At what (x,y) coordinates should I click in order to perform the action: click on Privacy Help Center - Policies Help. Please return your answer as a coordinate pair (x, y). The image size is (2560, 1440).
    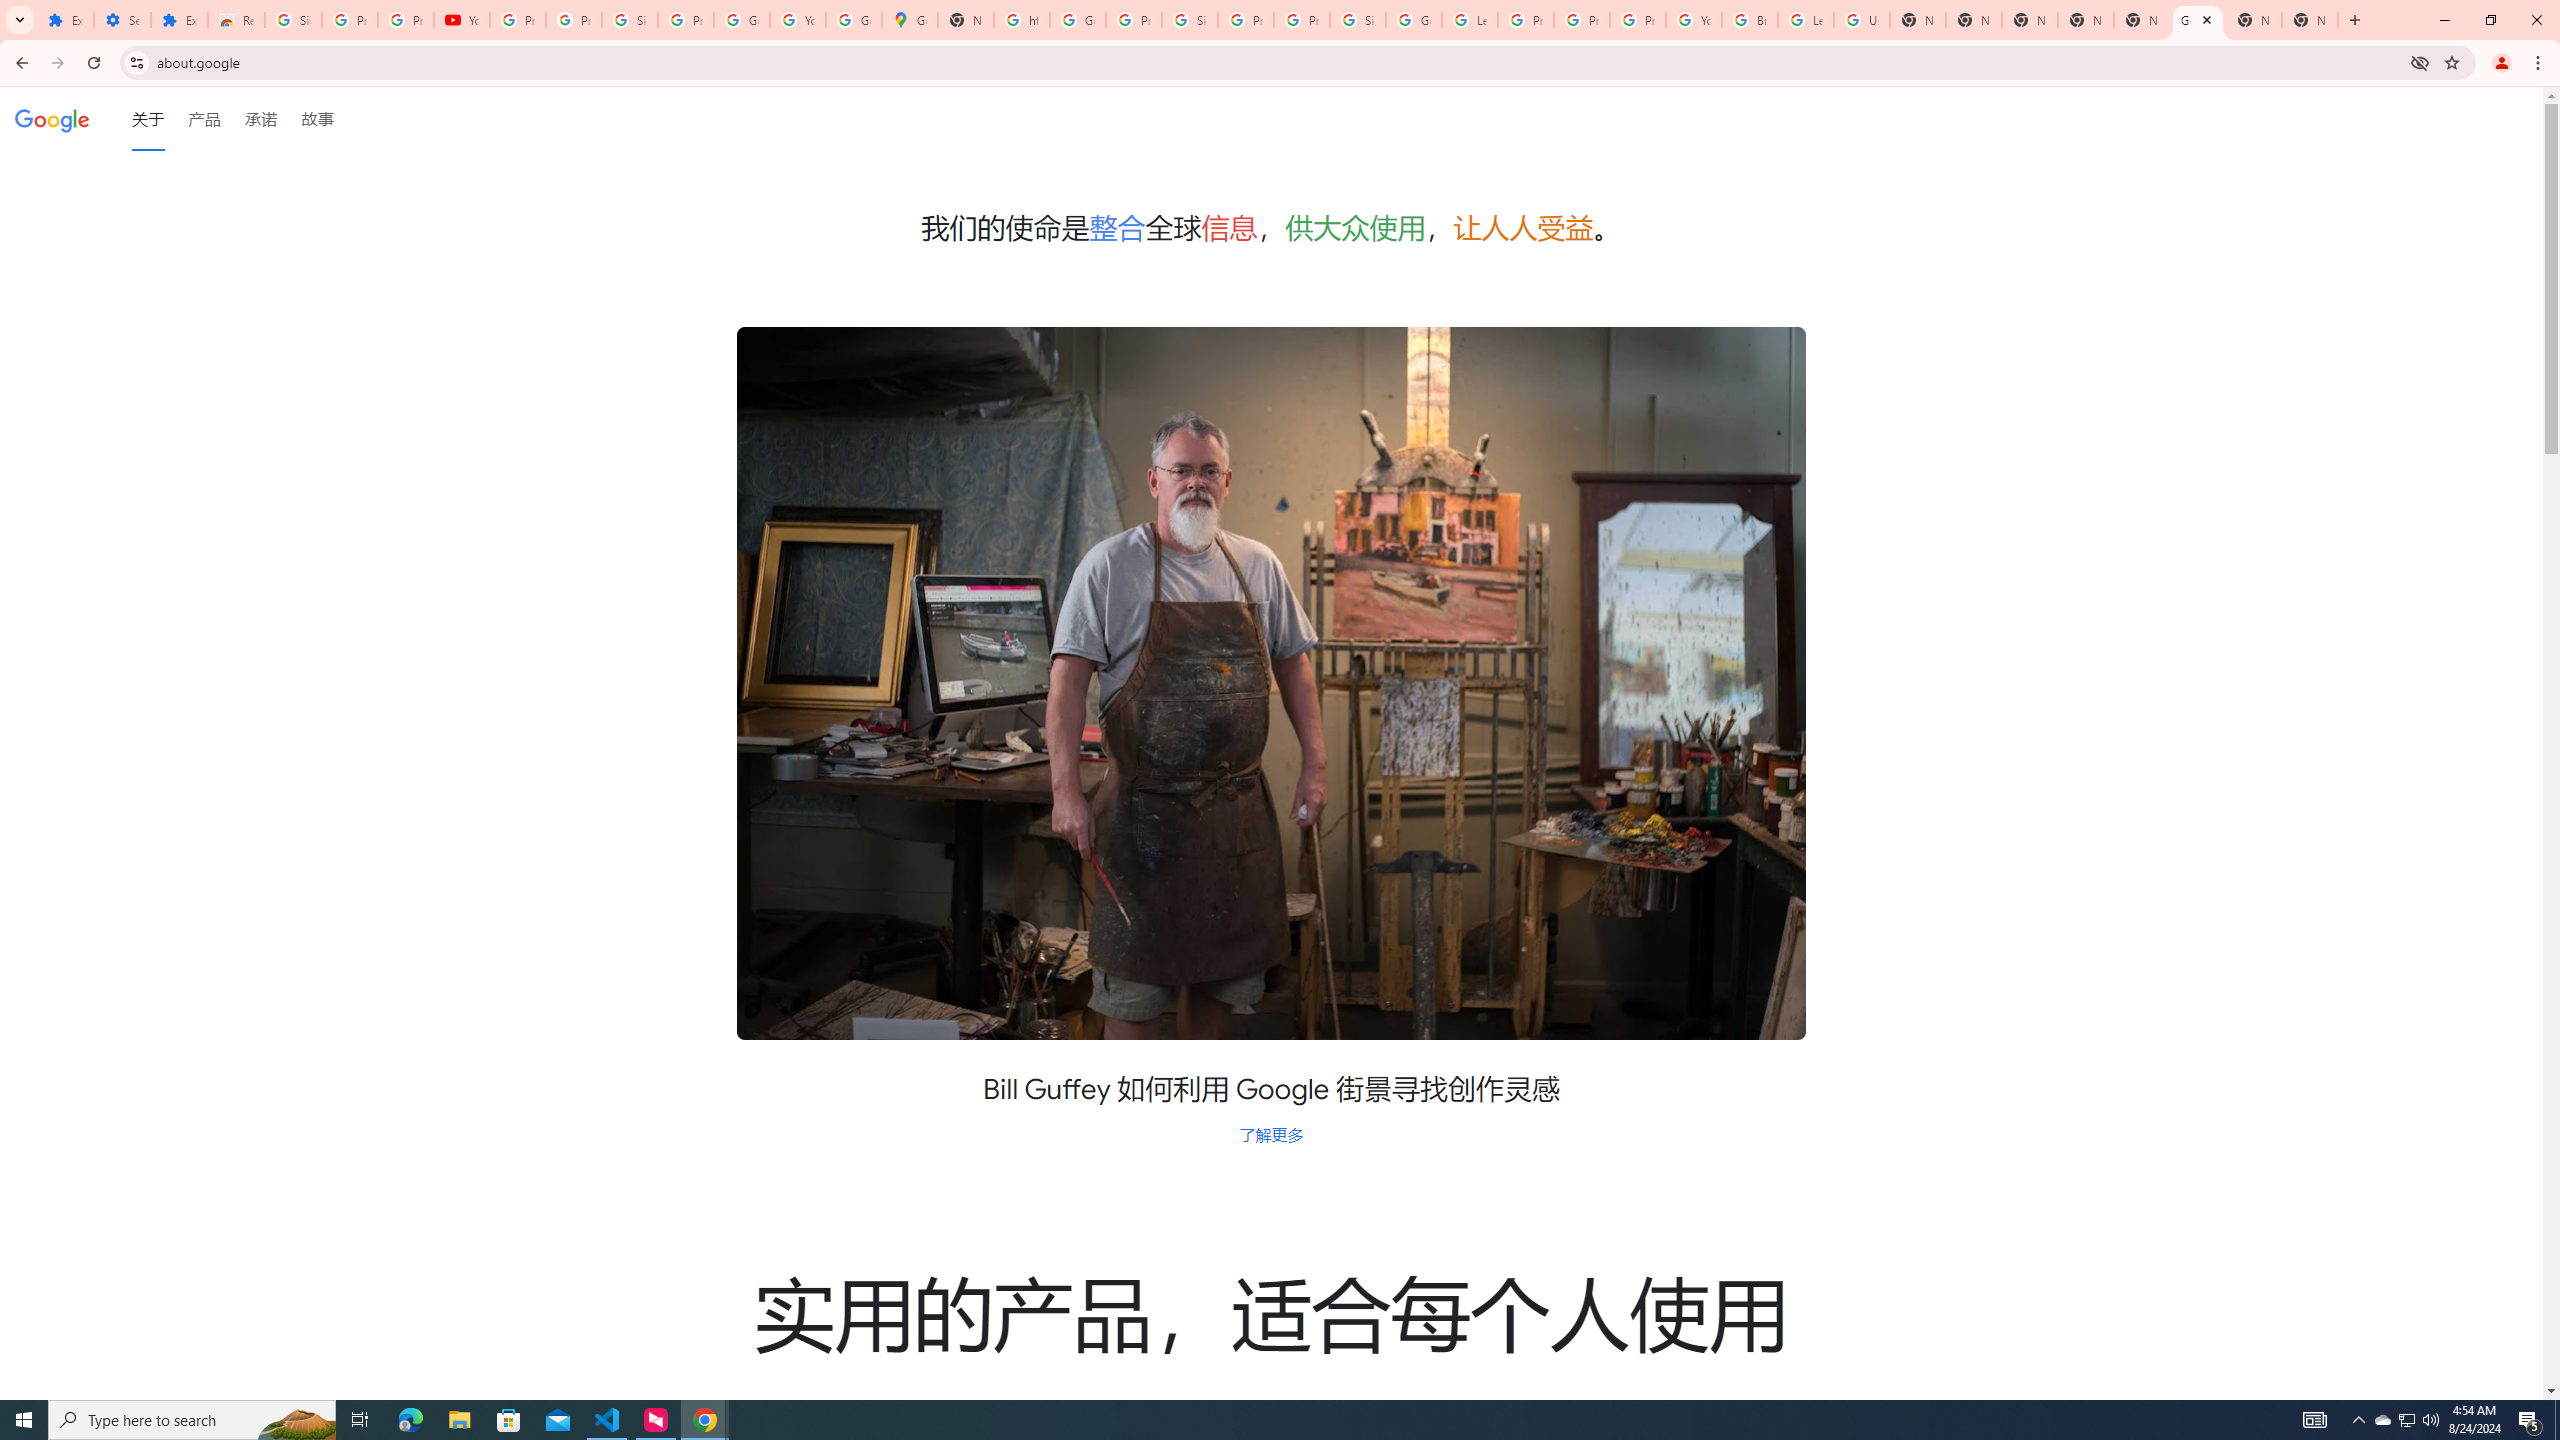
    Looking at the image, I should click on (1526, 20).